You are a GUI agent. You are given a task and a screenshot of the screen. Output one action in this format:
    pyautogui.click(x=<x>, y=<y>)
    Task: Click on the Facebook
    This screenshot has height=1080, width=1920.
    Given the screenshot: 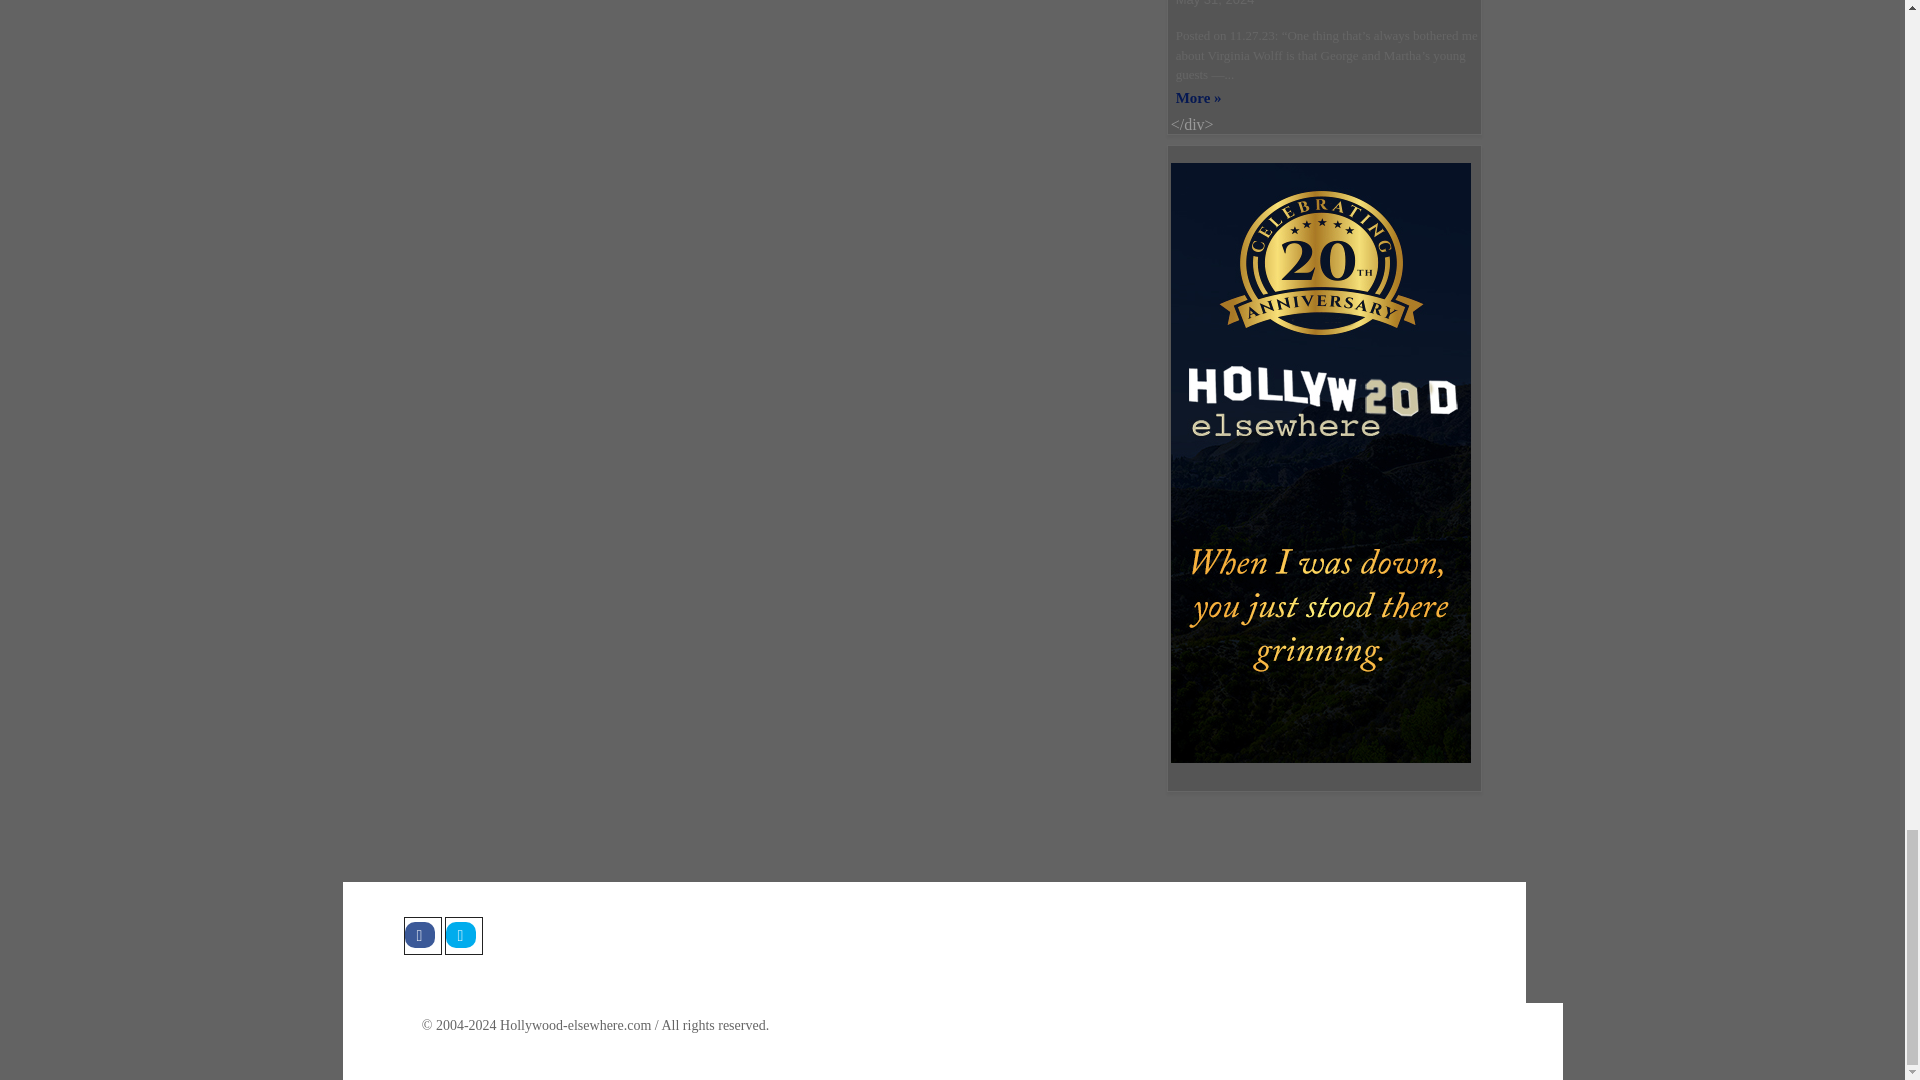 What is the action you would take?
    pyautogui.click(x=422, y=935)
    